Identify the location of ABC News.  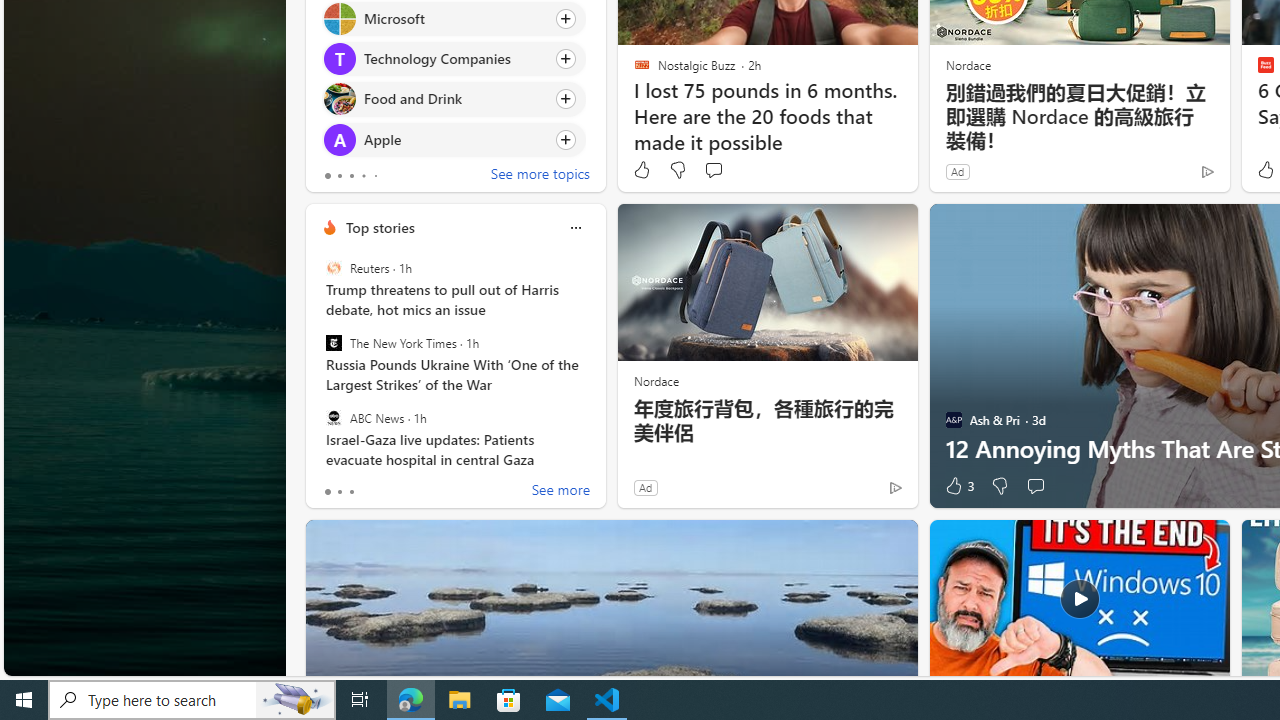
(333, 417).